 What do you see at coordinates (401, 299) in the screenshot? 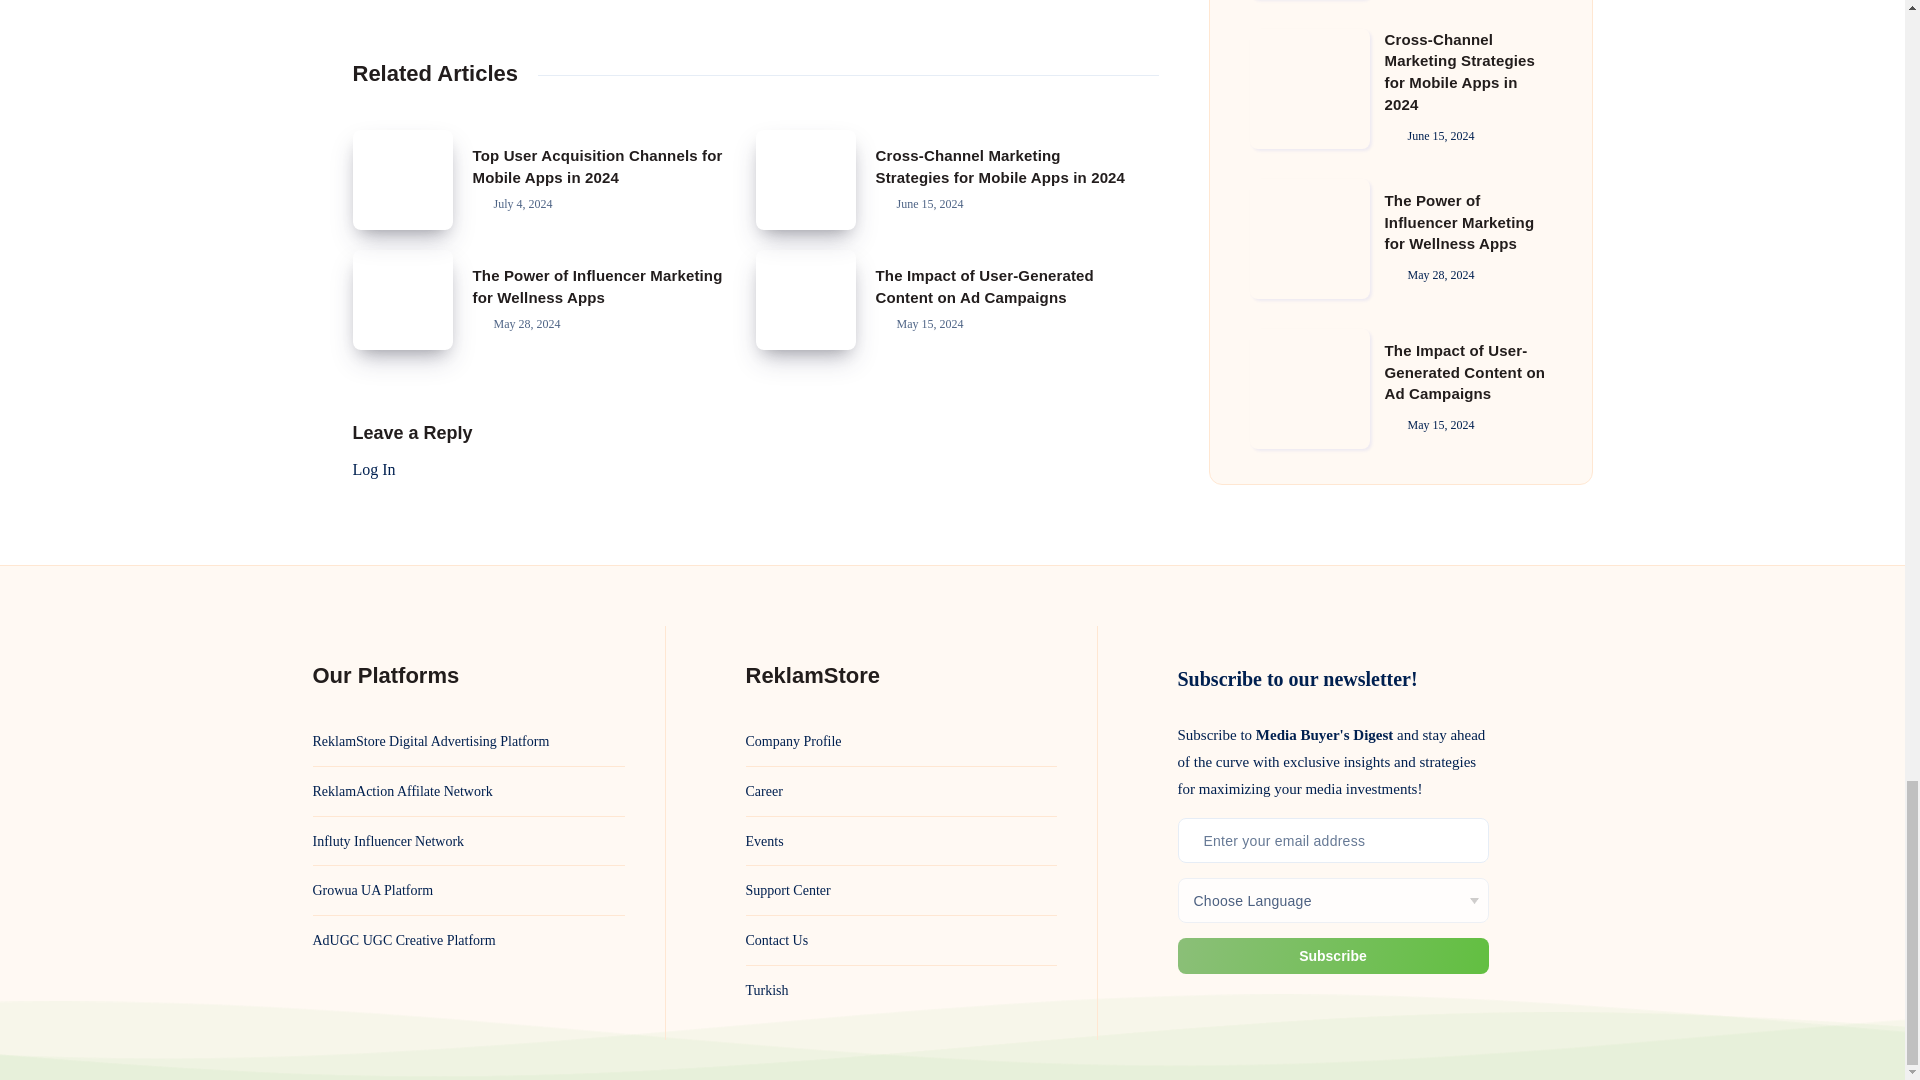
I see `The Power of Influencer Marketing for Wellness Apps` at bounding box center [401, 299].